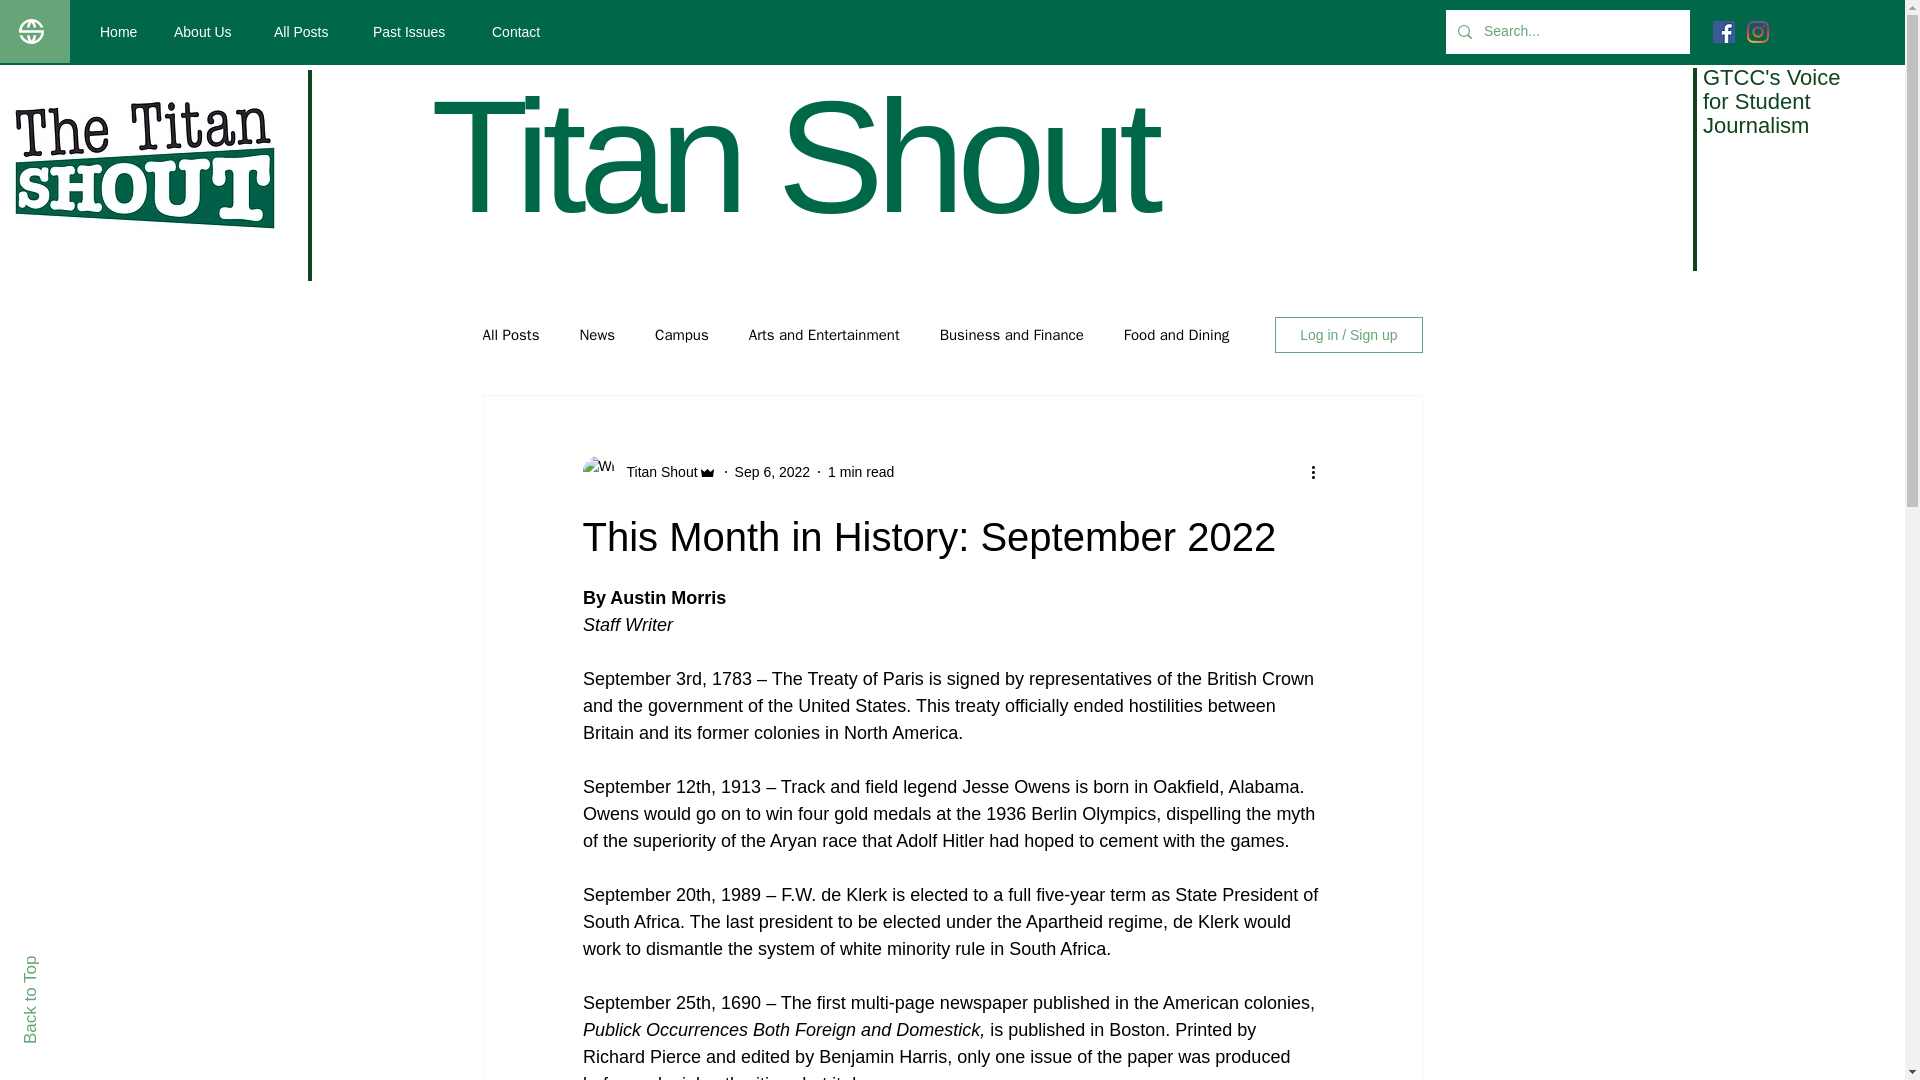 The width and height of the screenshot is (1920, 1080). What do you see at coordinates (1012, 335) in the screenshot?
I see `Business and Finance` at bounding box center [1012, 335].